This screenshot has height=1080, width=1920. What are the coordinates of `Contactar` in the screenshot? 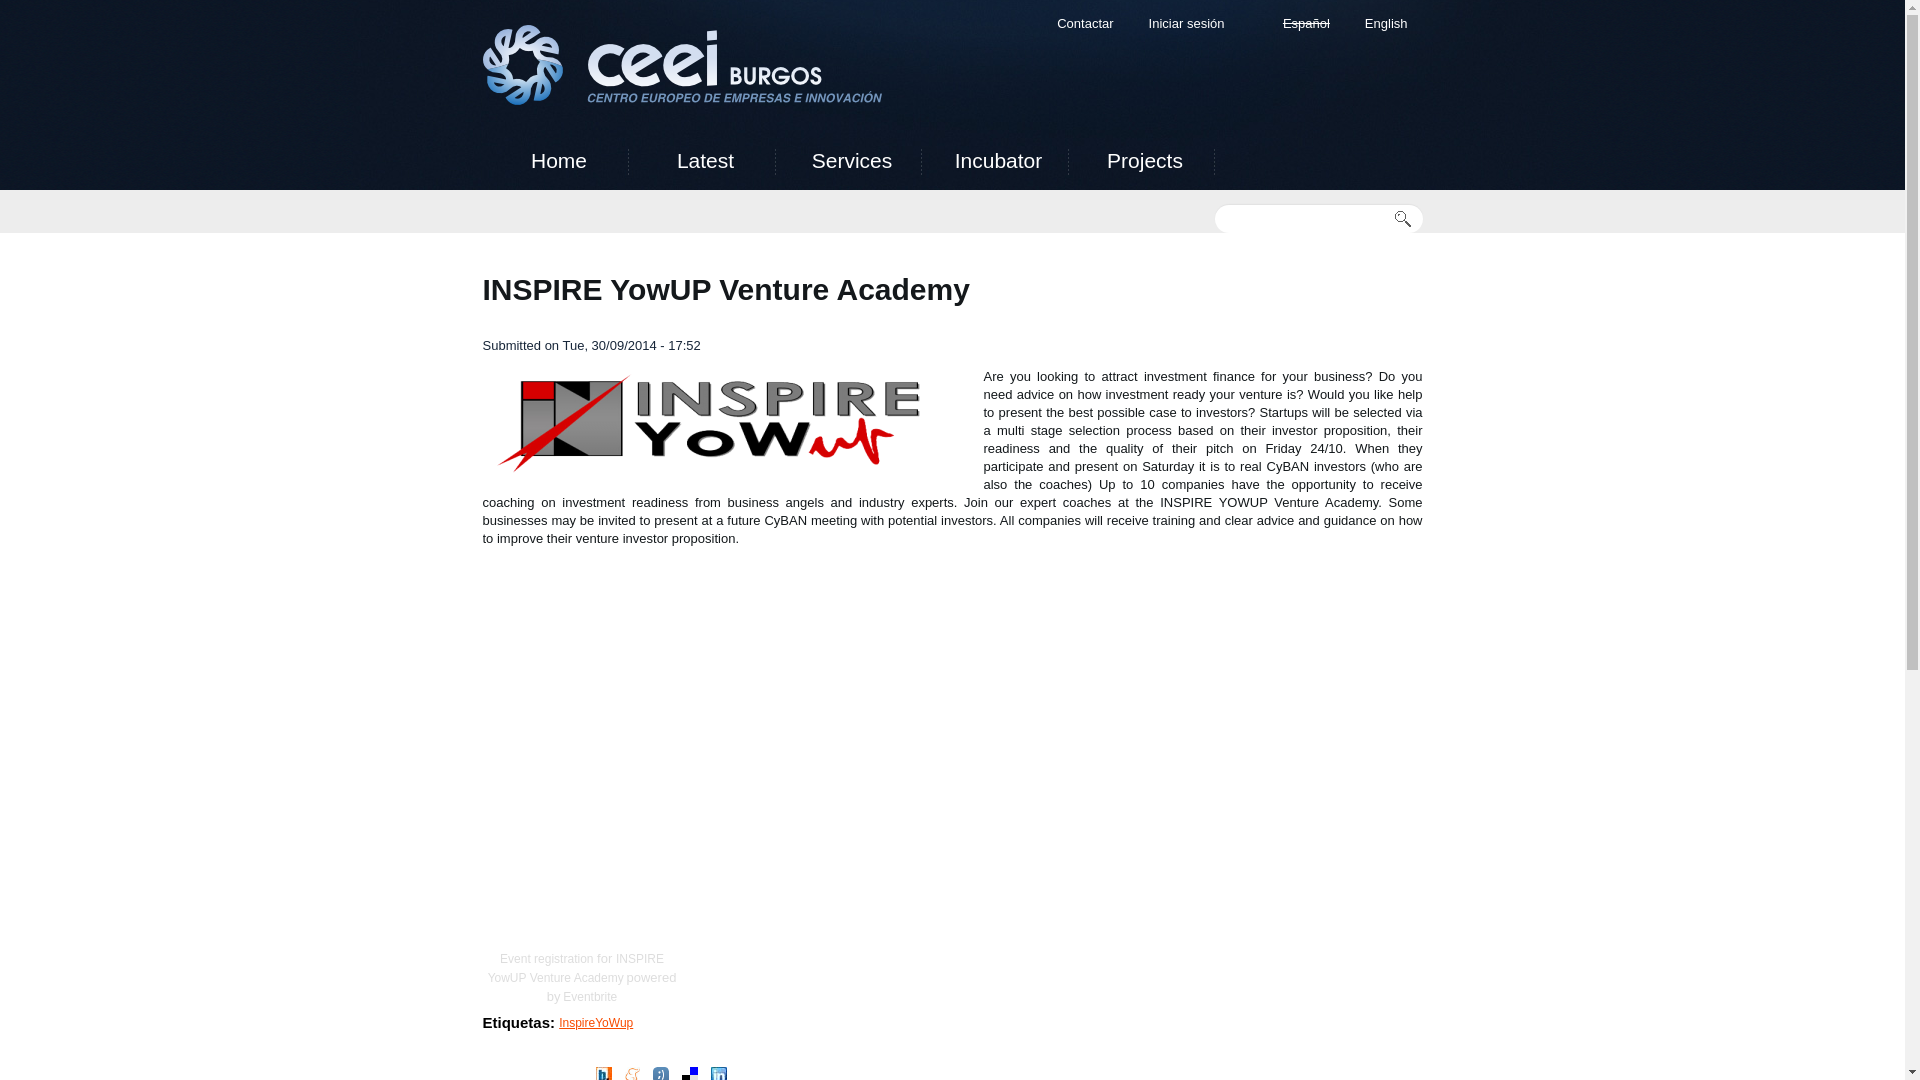 It's located at (1085, 24).